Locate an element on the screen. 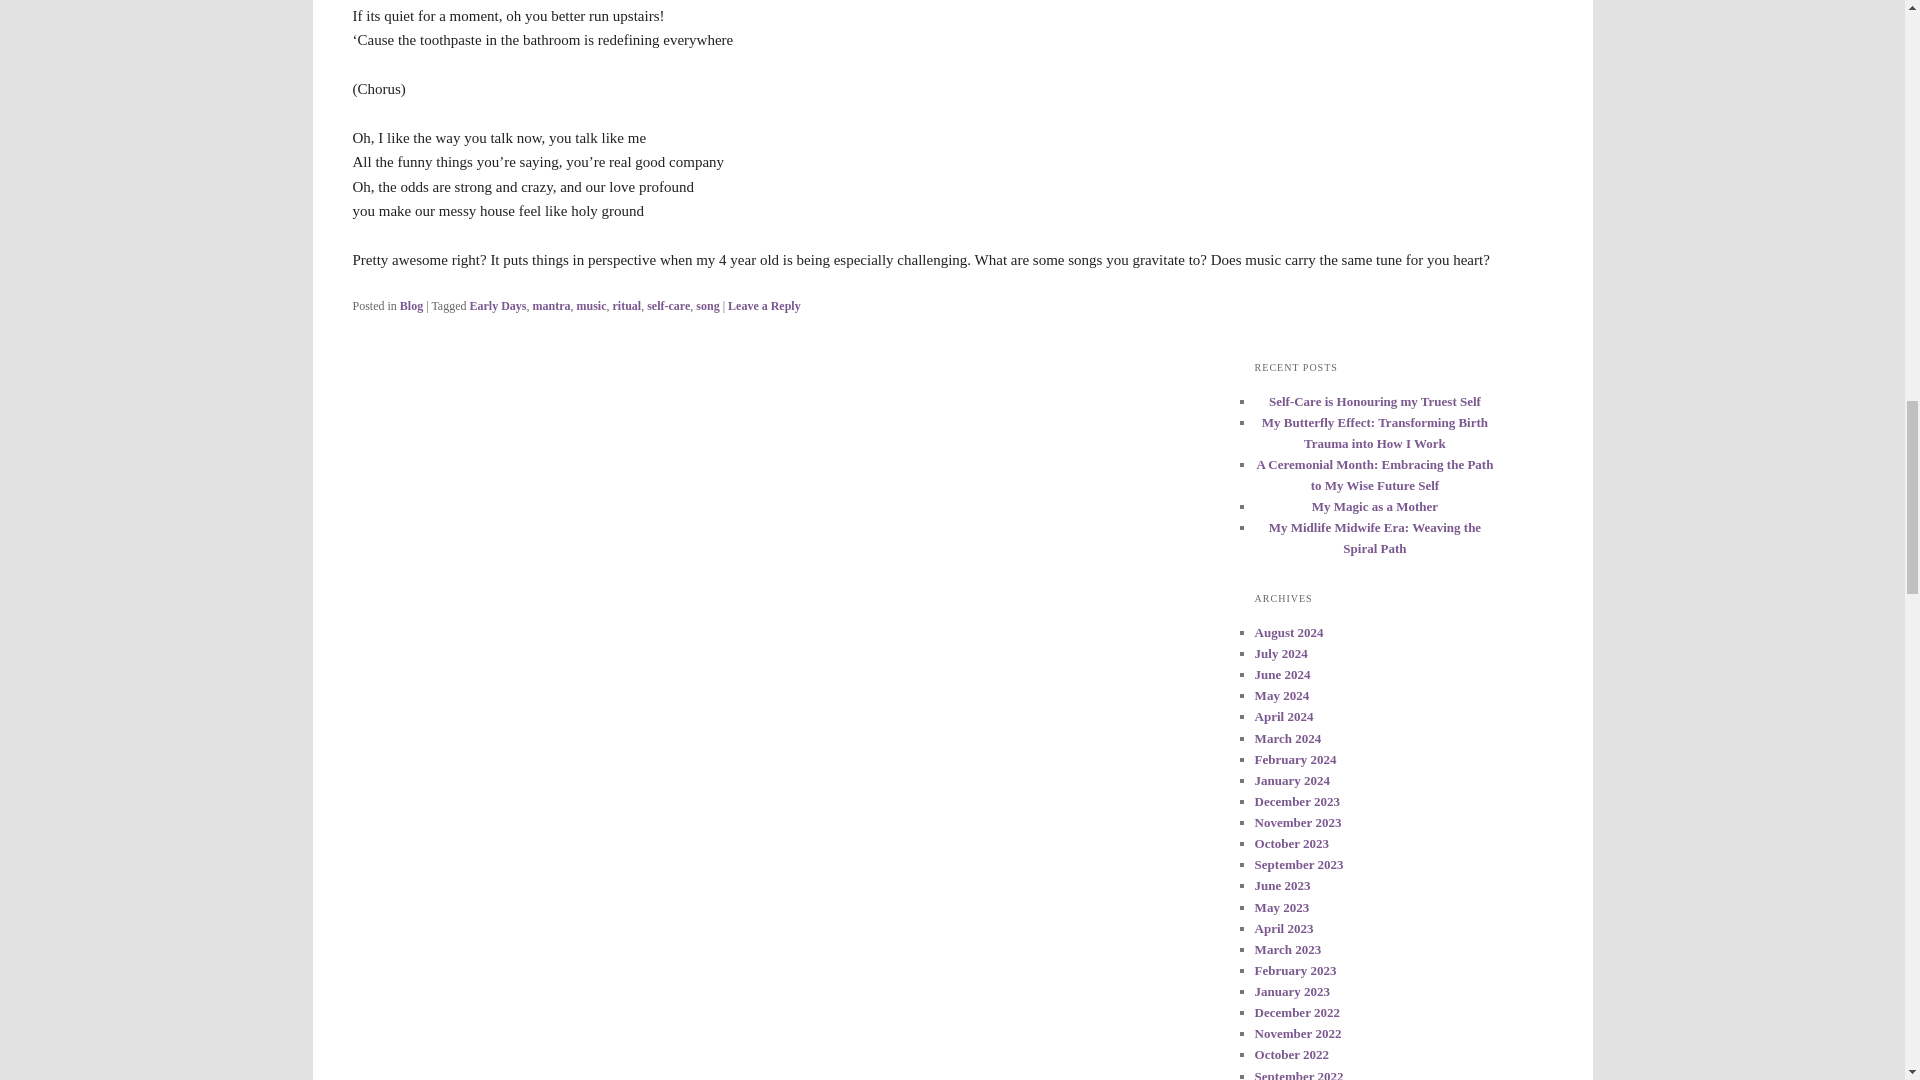 Image resolution: width=1920 pixels, height=1080 pixels. May 2024 is located at coordinates (1282, 695).